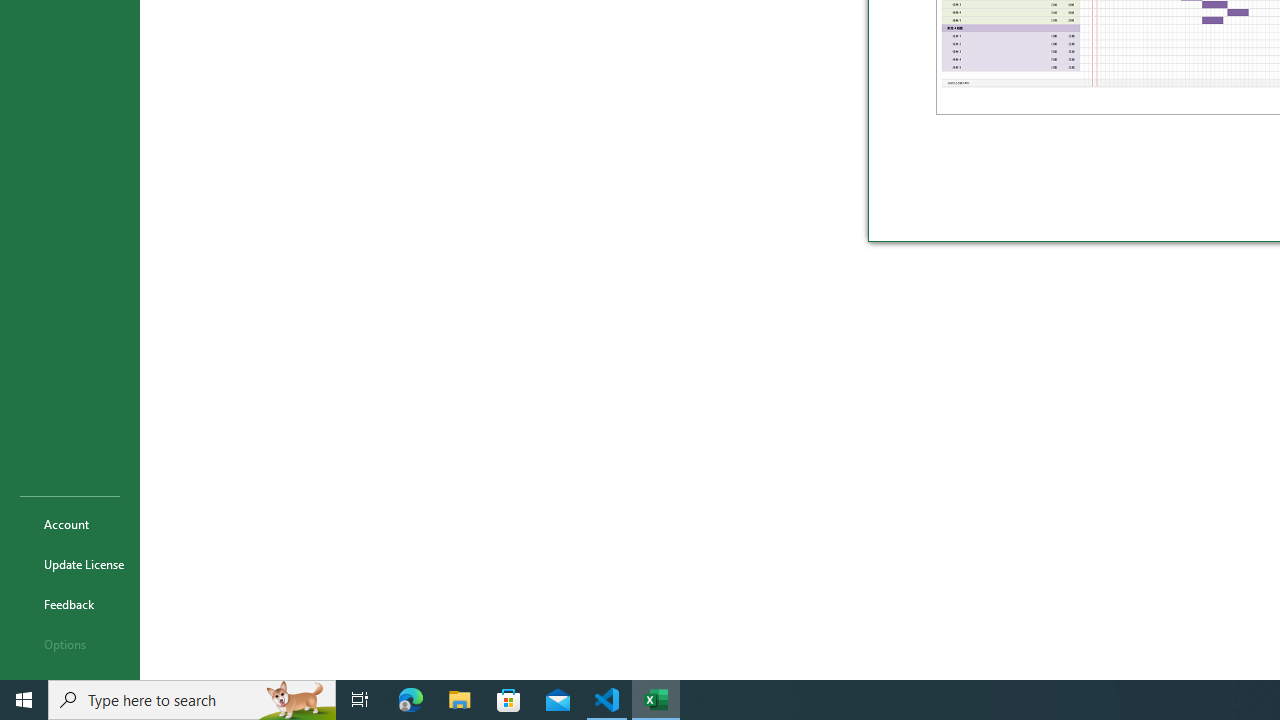  I want to click on Microsoft Edge, so click(411, 700).